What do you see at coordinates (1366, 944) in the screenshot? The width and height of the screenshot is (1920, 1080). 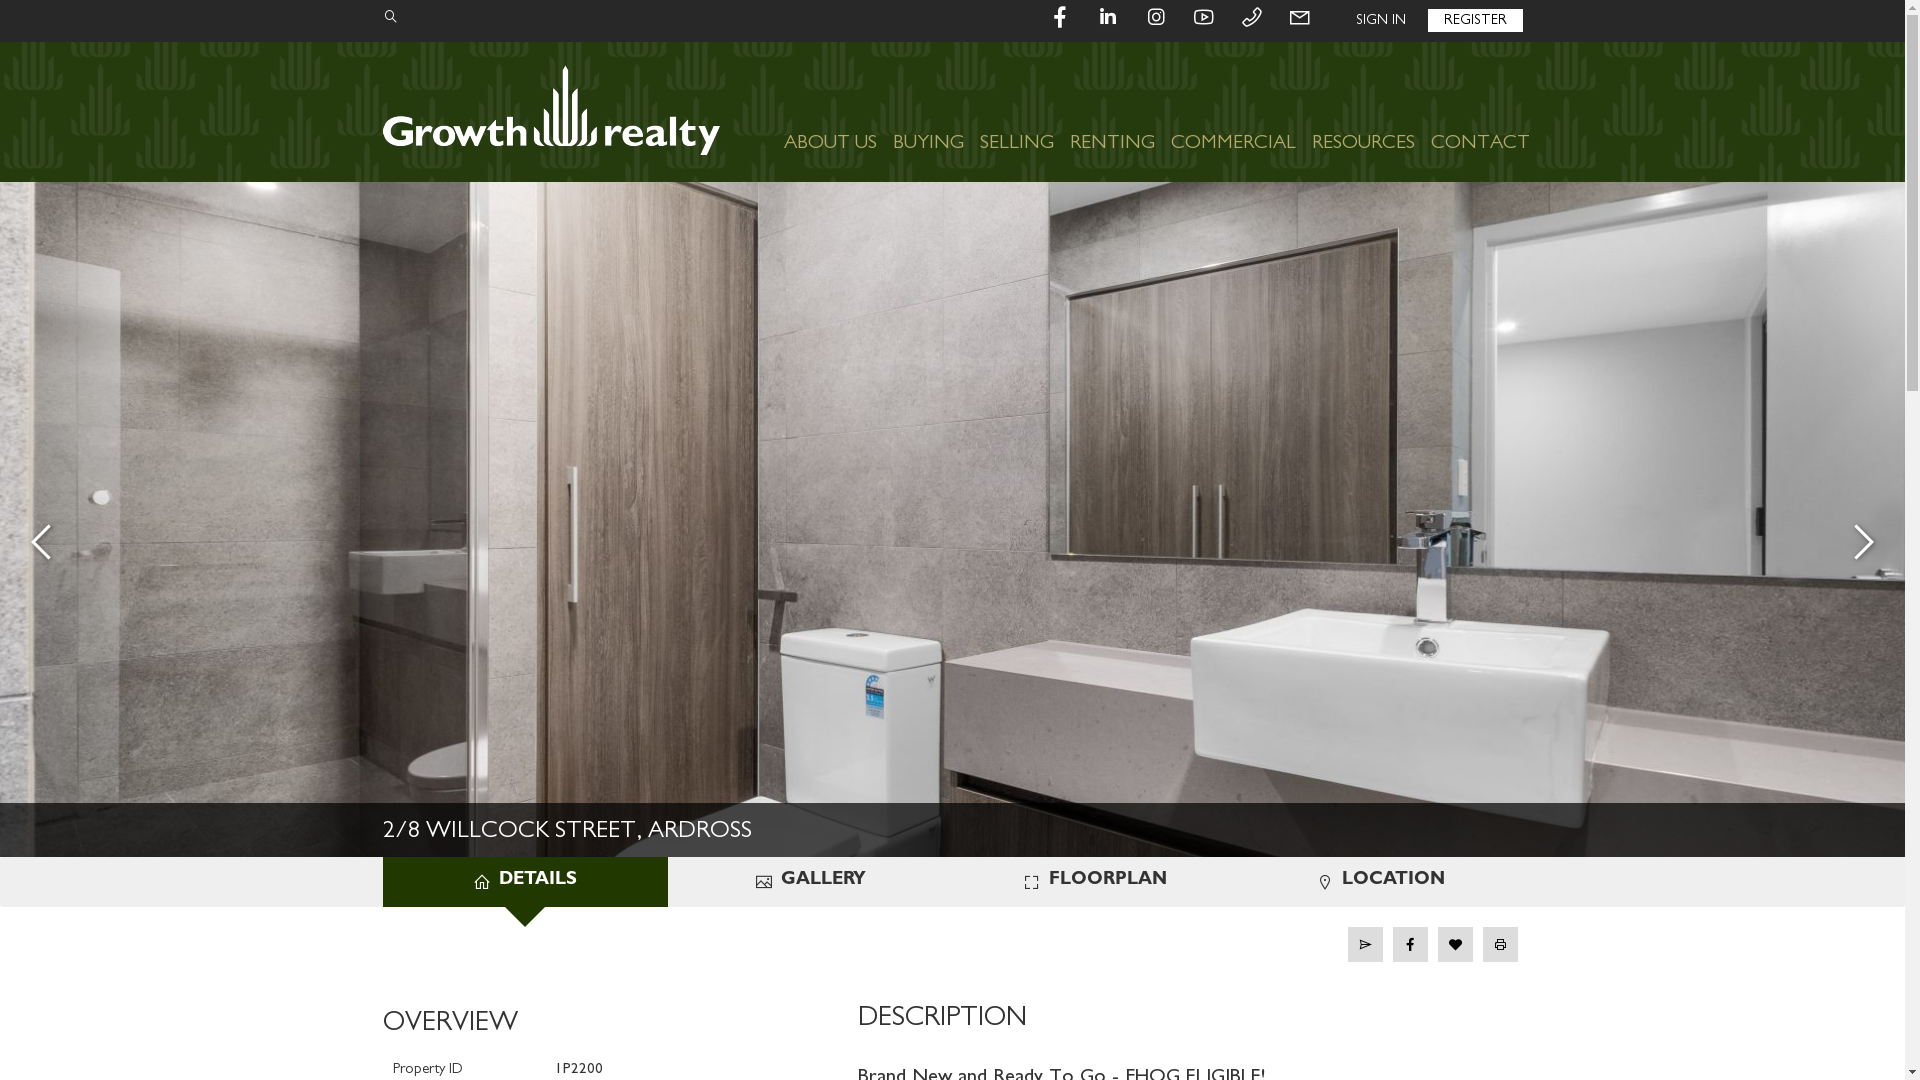 I see `Email to Friend` at bounding box center [1366, 944].